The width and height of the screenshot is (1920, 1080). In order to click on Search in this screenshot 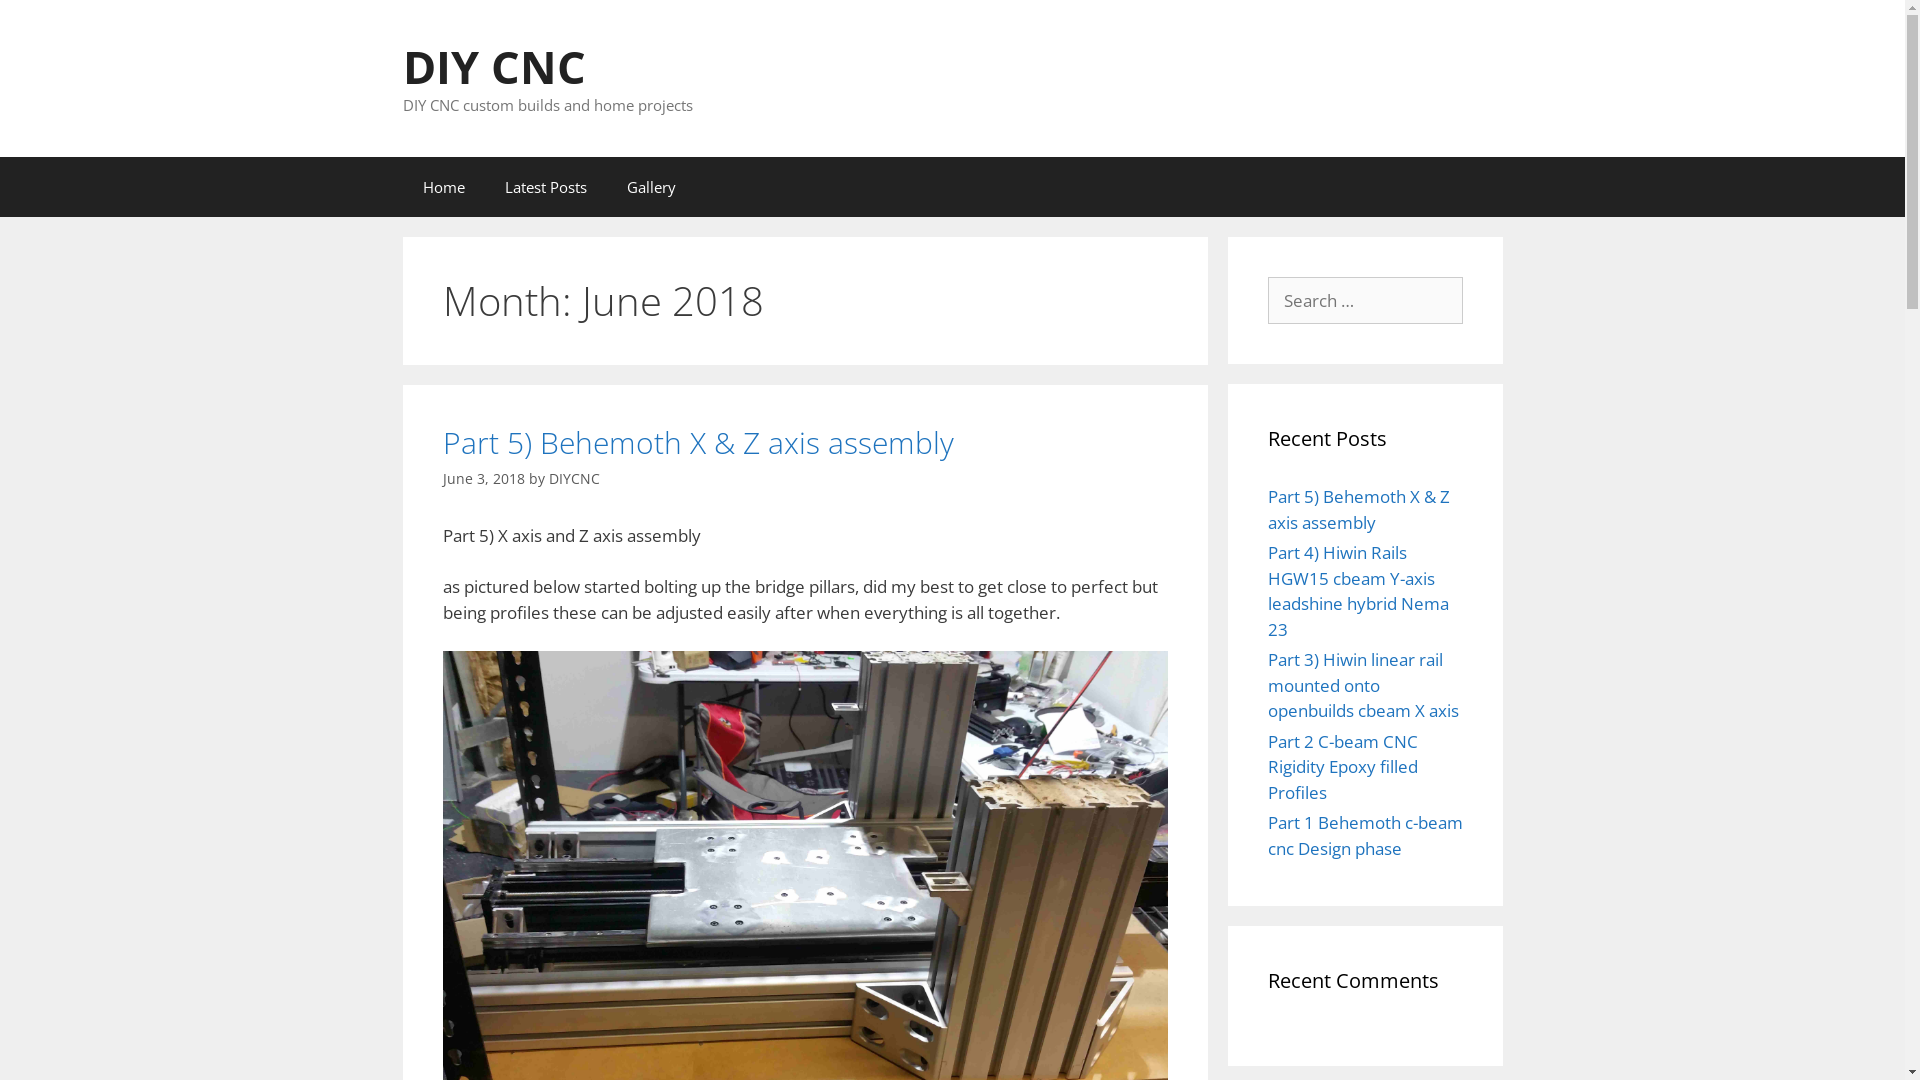, I will do `click(48, 24)`.